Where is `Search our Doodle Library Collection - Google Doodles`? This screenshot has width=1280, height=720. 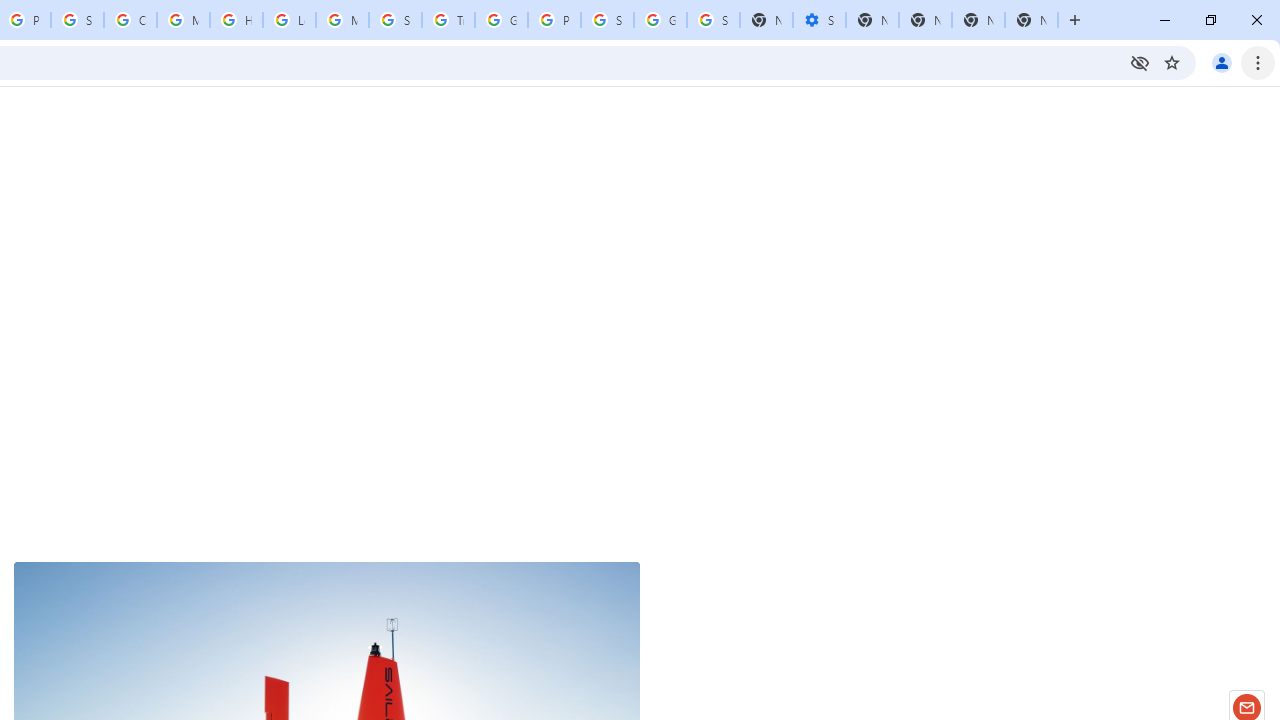
Search our Doodle Library Collection - Google Doodles is located at coordinates (395, 20).